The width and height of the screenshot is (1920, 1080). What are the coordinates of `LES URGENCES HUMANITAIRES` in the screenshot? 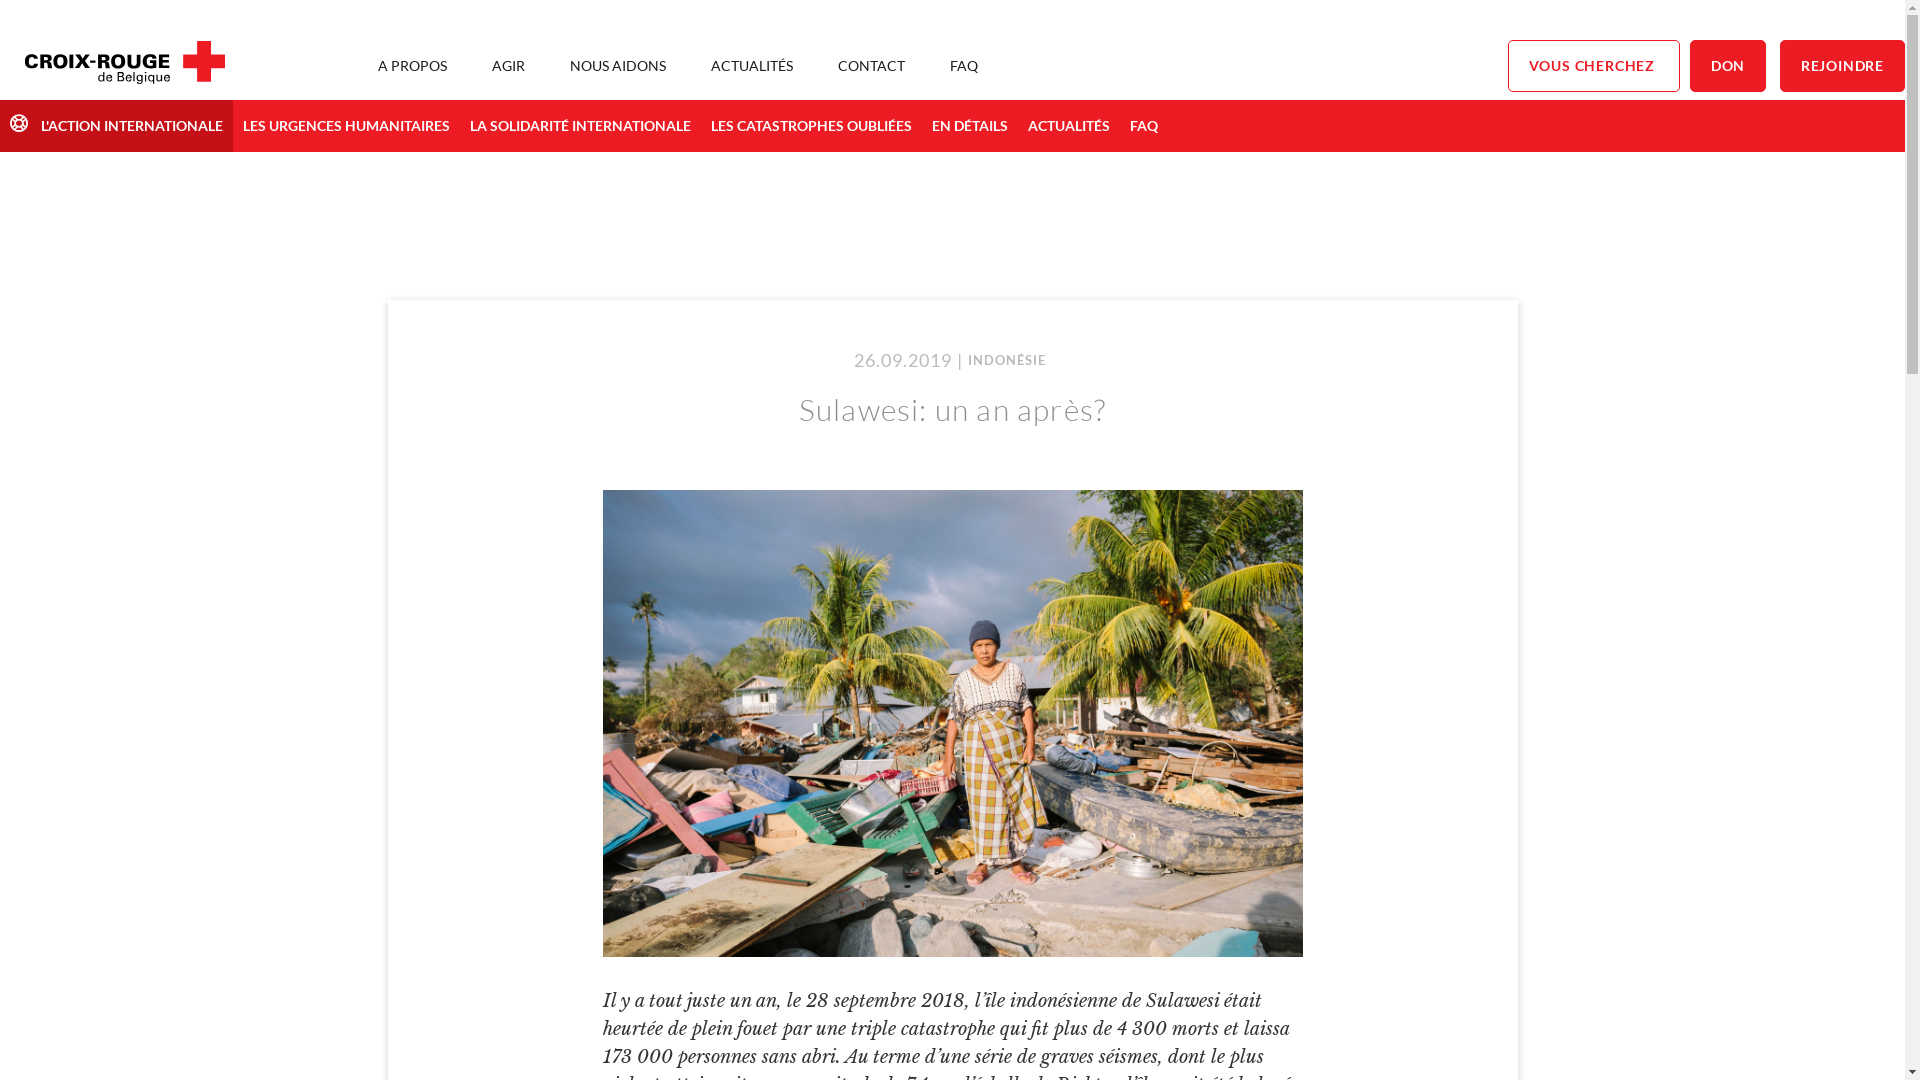 It's located at (346, 126).